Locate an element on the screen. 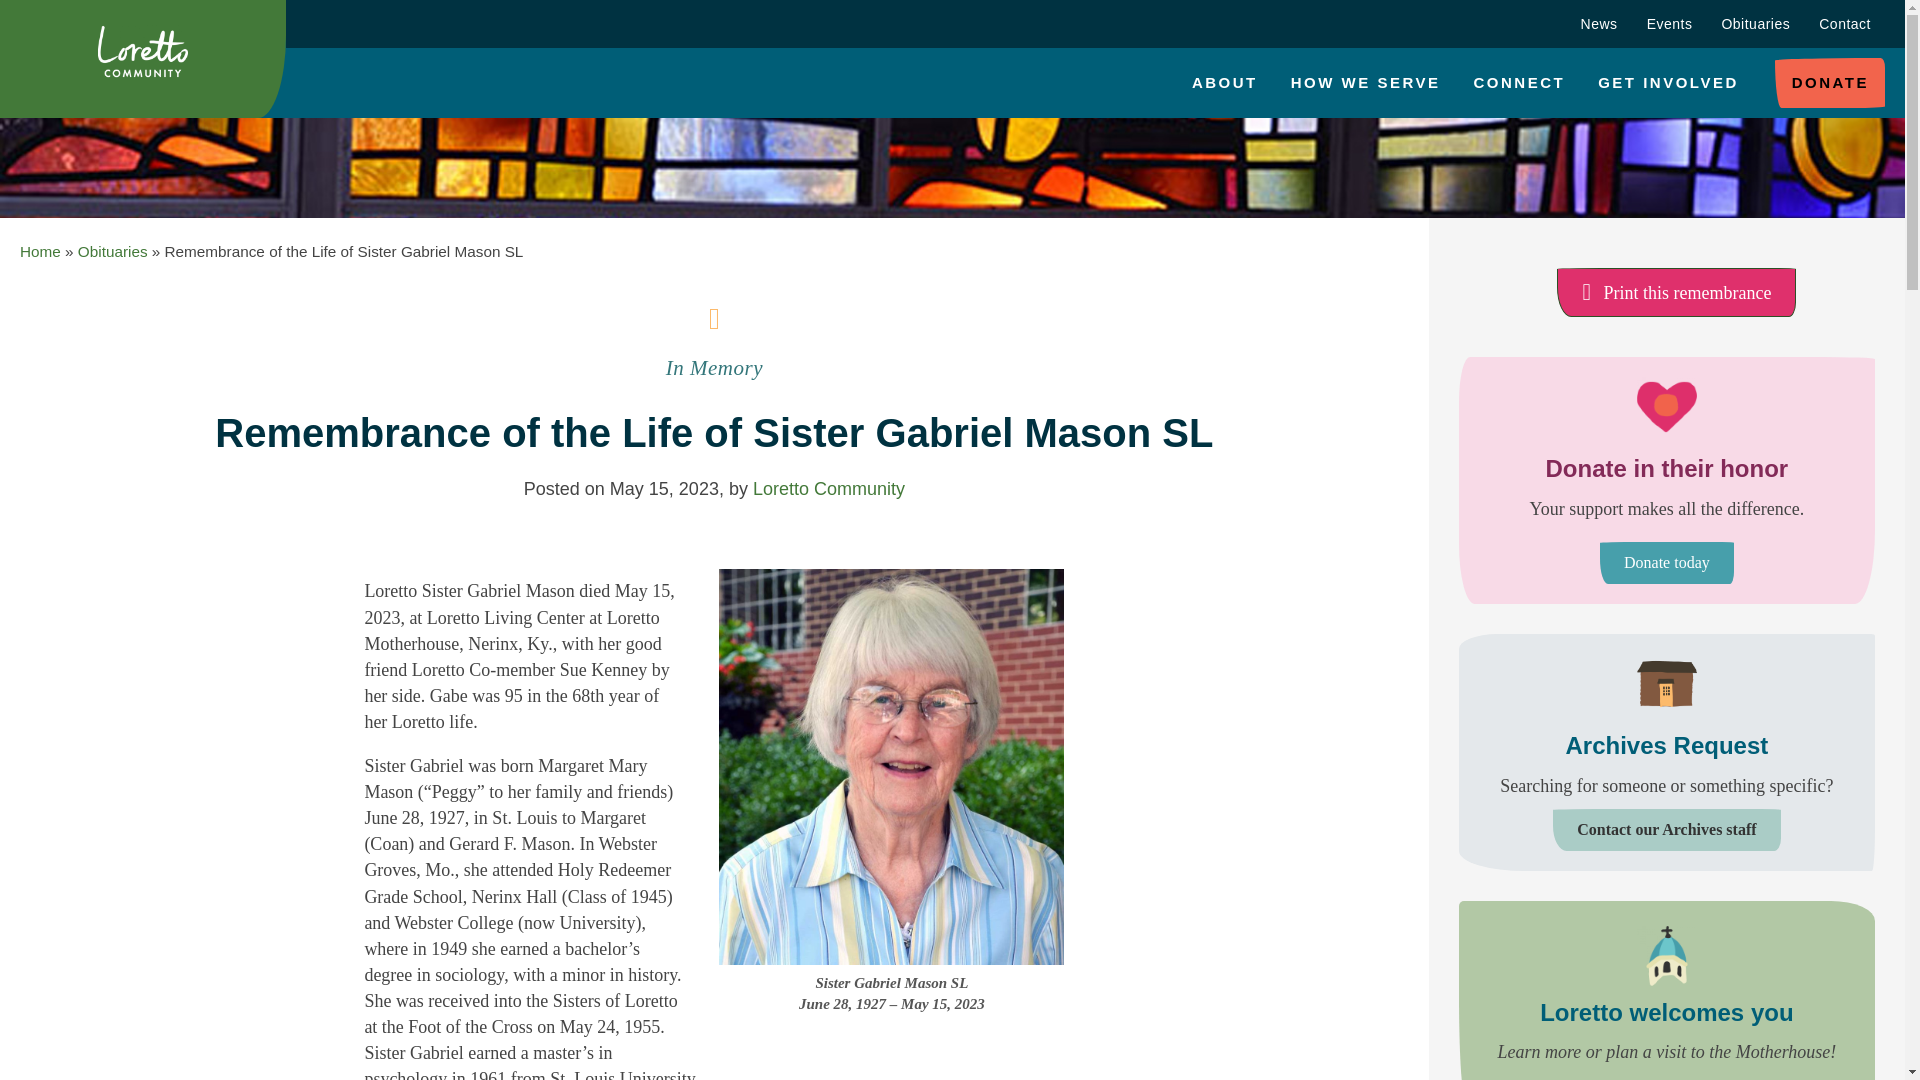  Obituaries is located at coordinates (1755, 24).